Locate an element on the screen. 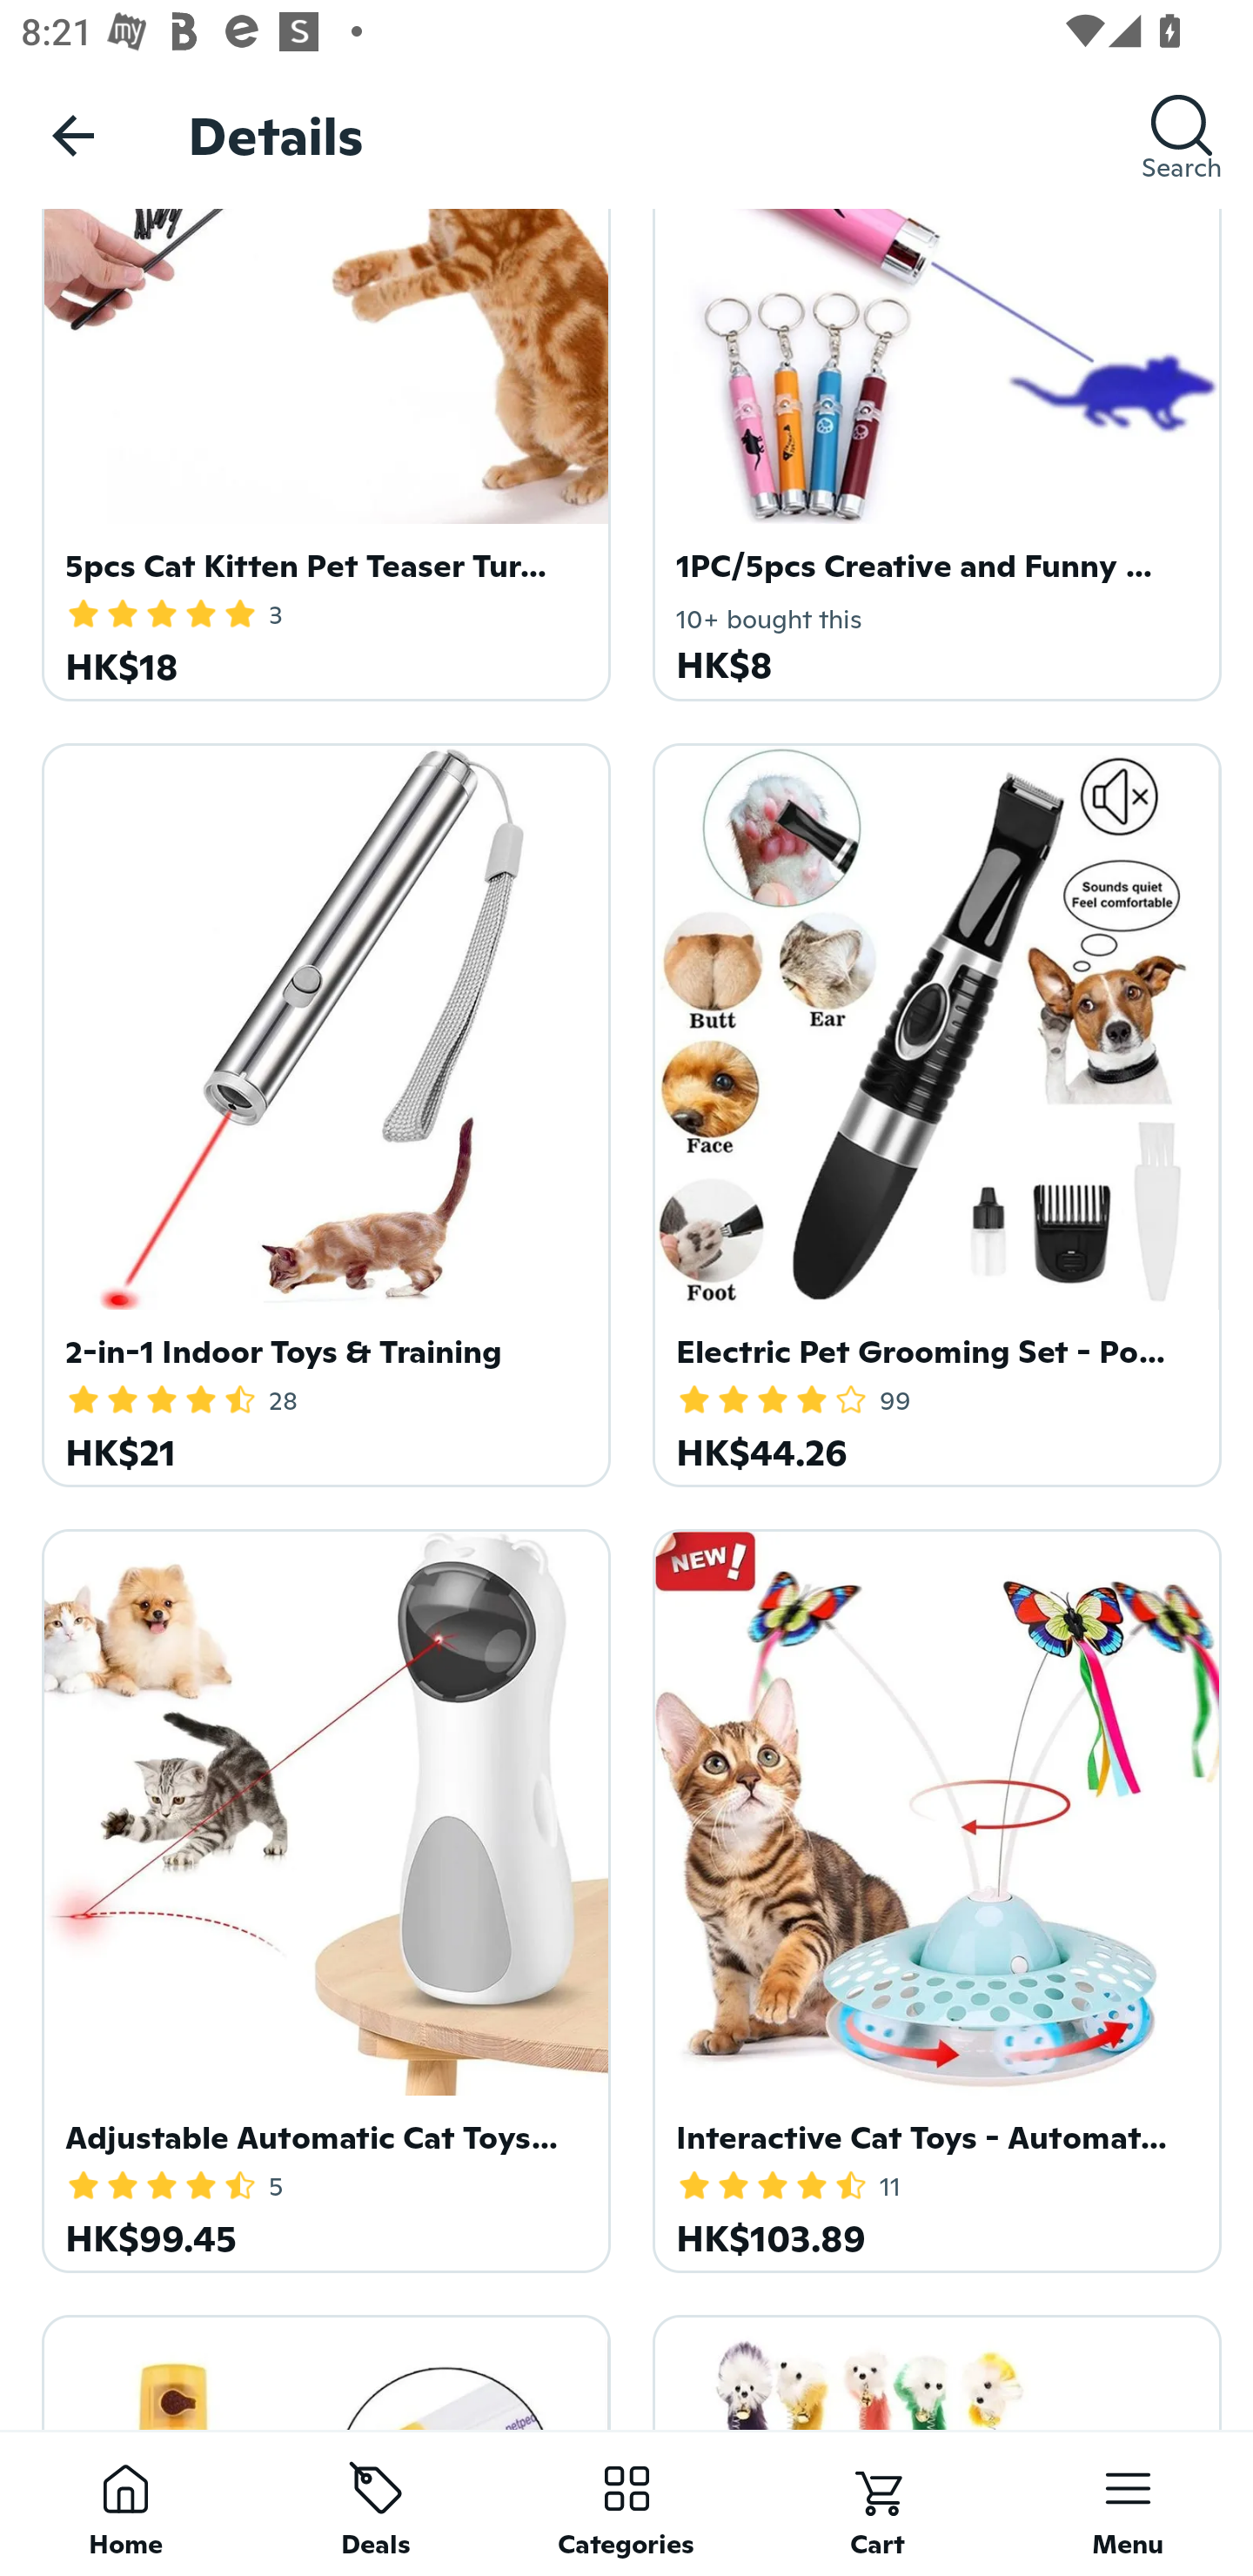 The height and width of the screenshot is (2576, 1253). Categories is located at coordinates (626, 2503).